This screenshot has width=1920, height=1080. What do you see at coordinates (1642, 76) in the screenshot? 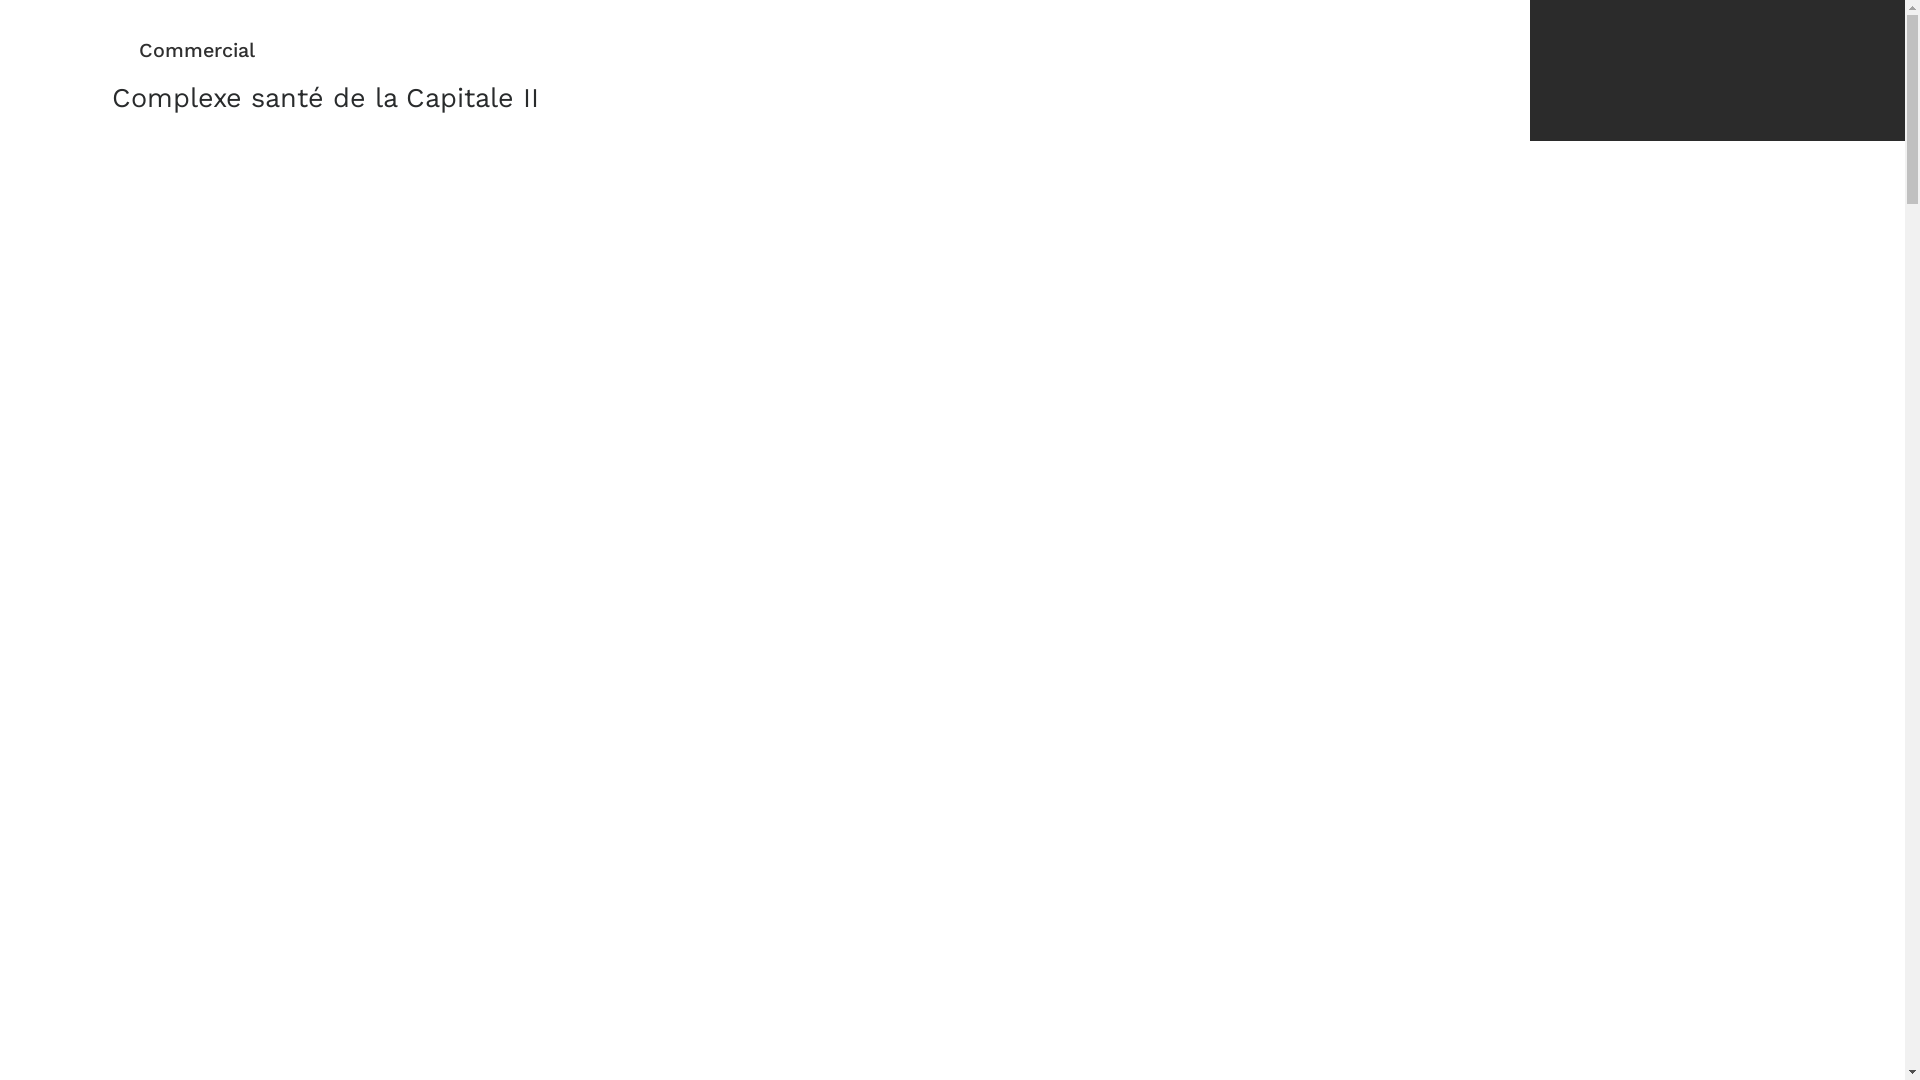
I see `BFNA` at bounding box center [1642, 76].